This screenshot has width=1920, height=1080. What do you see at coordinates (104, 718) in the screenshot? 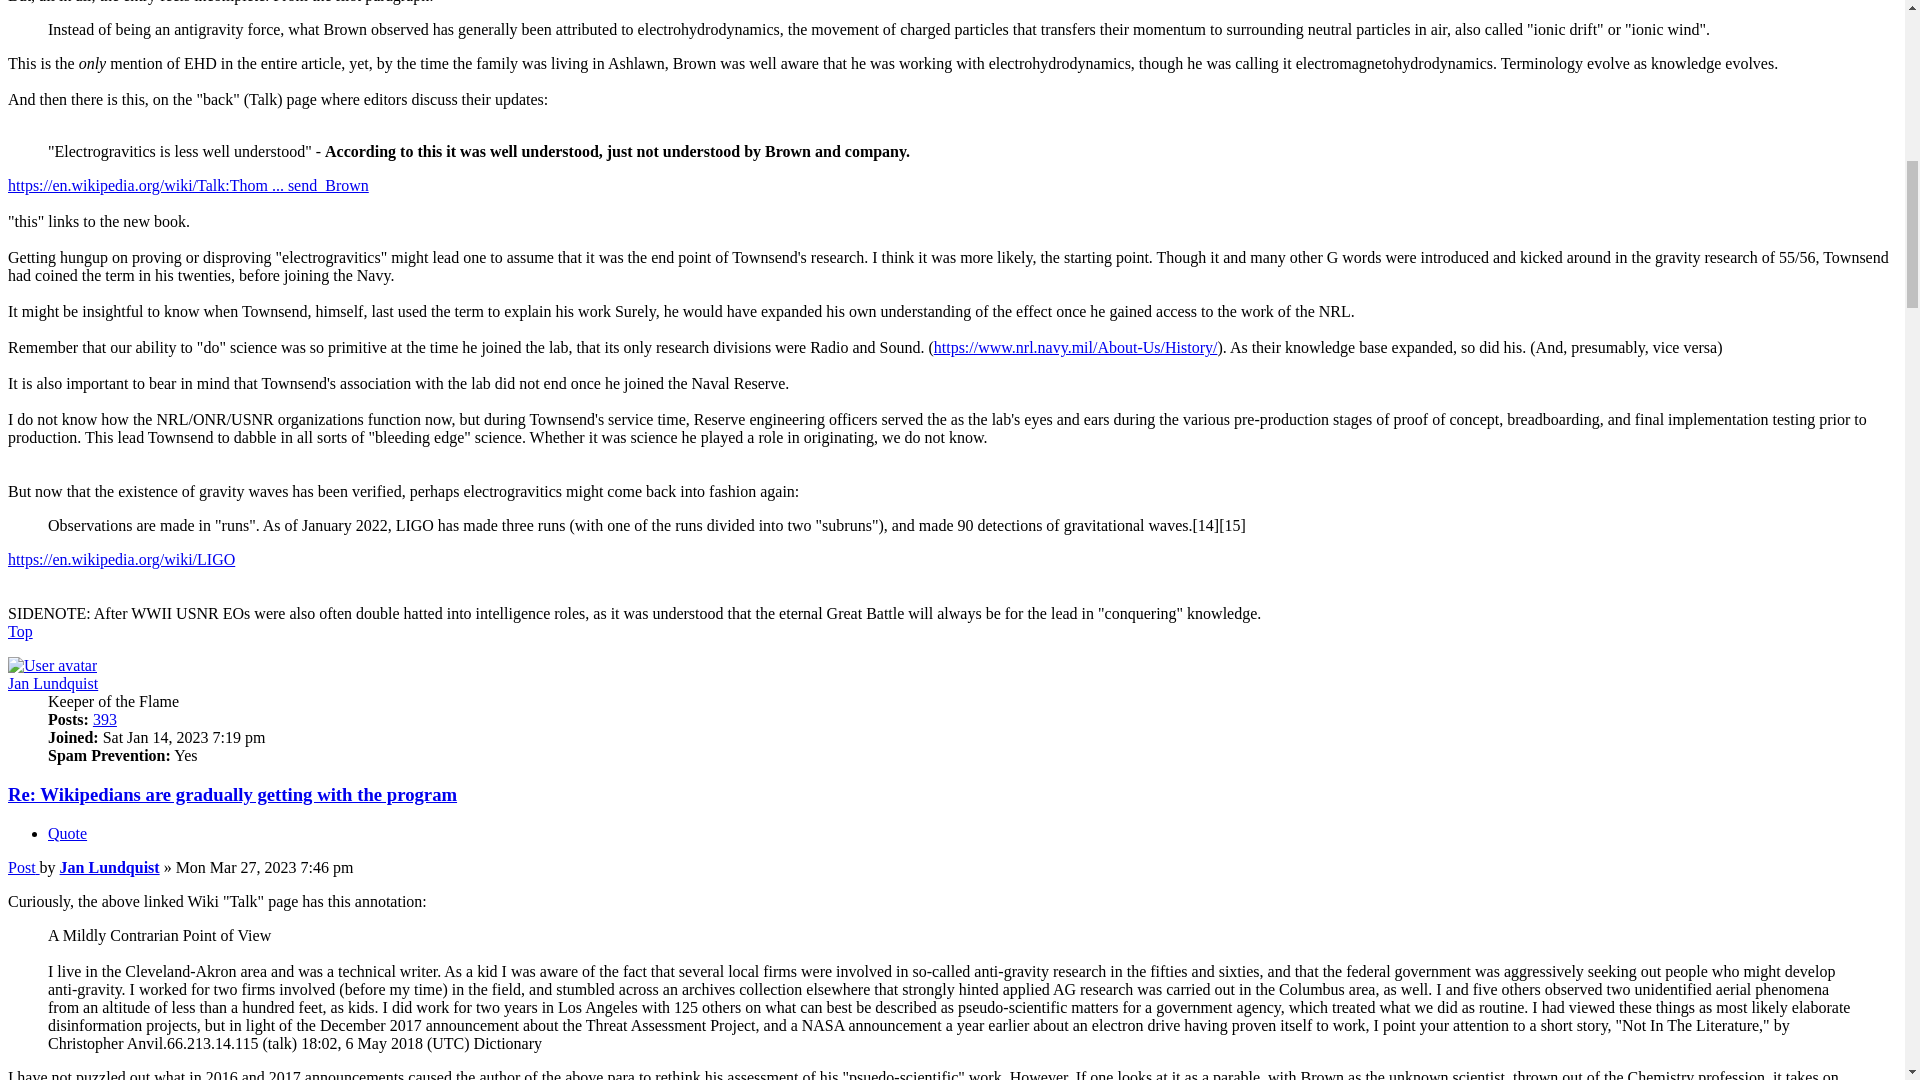
I see `393` at bounding box center [104, 718].